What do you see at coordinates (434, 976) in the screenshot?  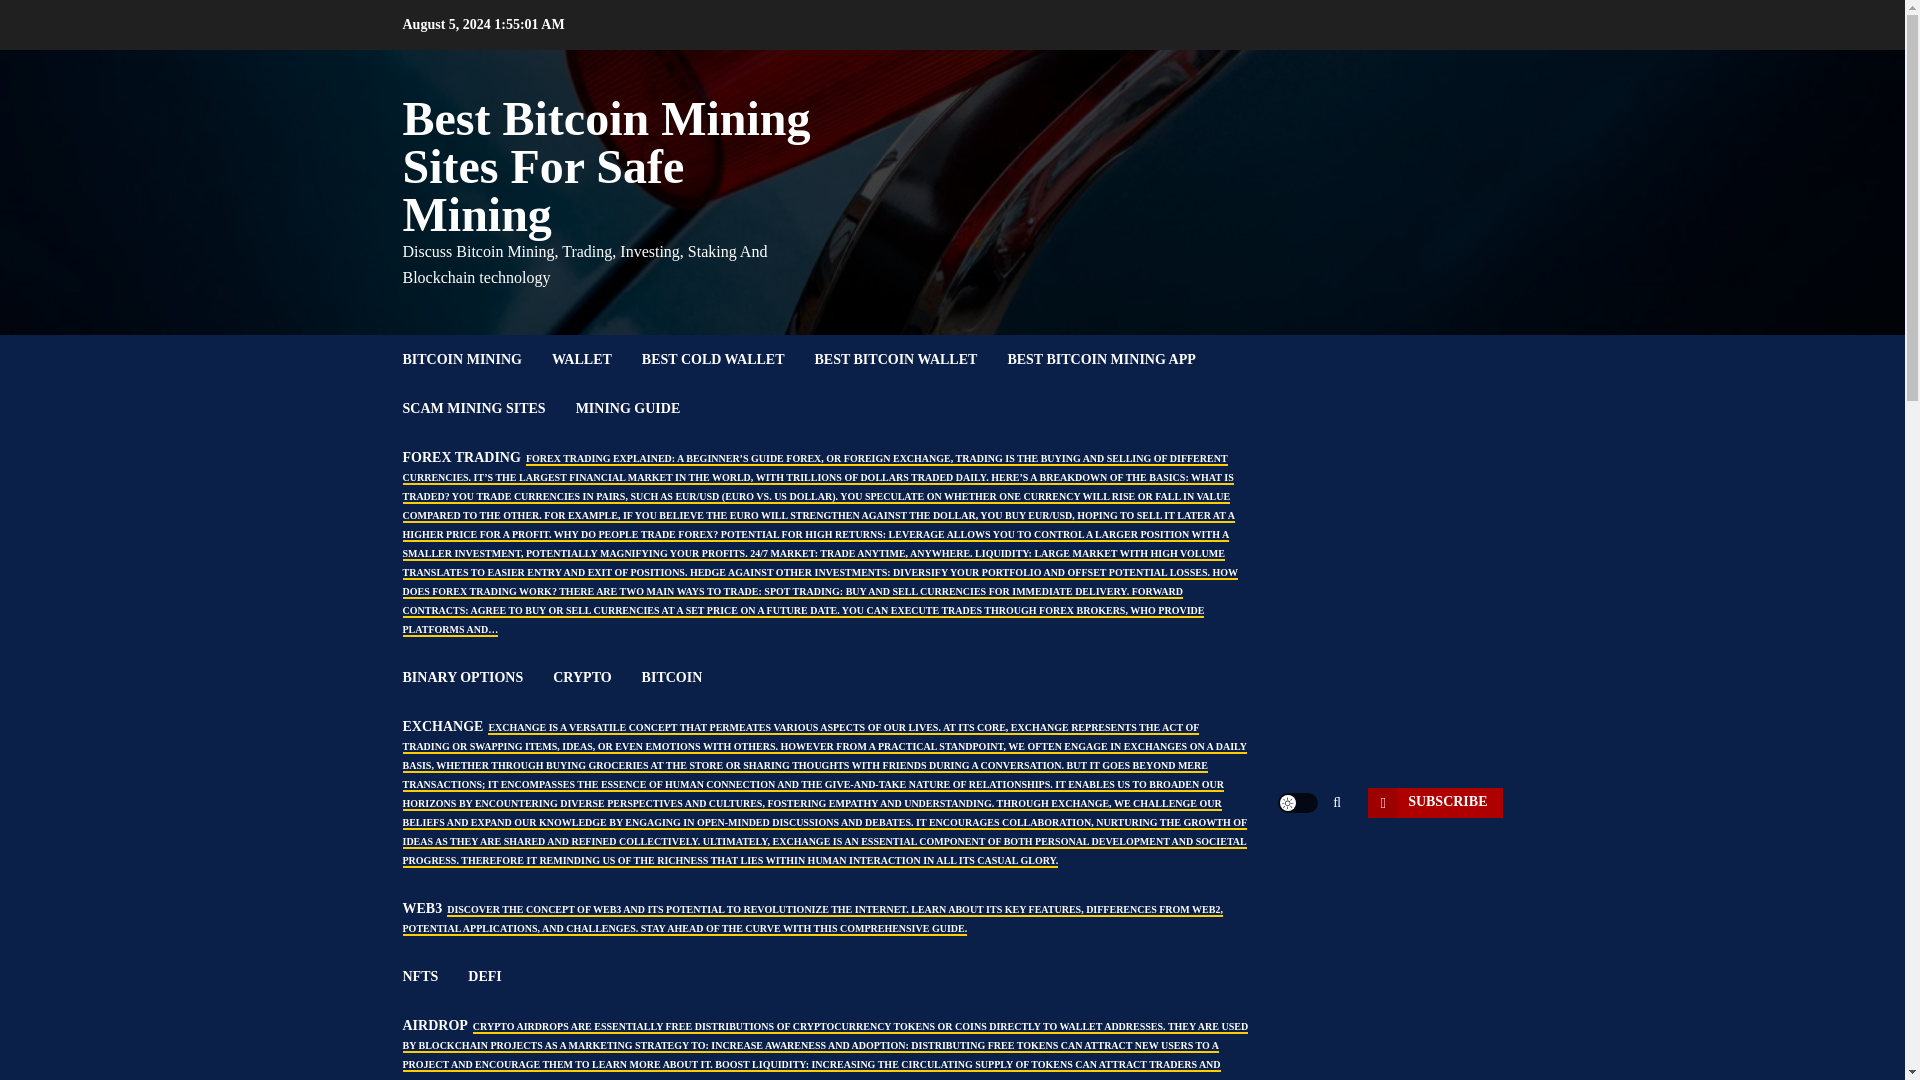 I see `NFTS` at bounding box center [434, 976].